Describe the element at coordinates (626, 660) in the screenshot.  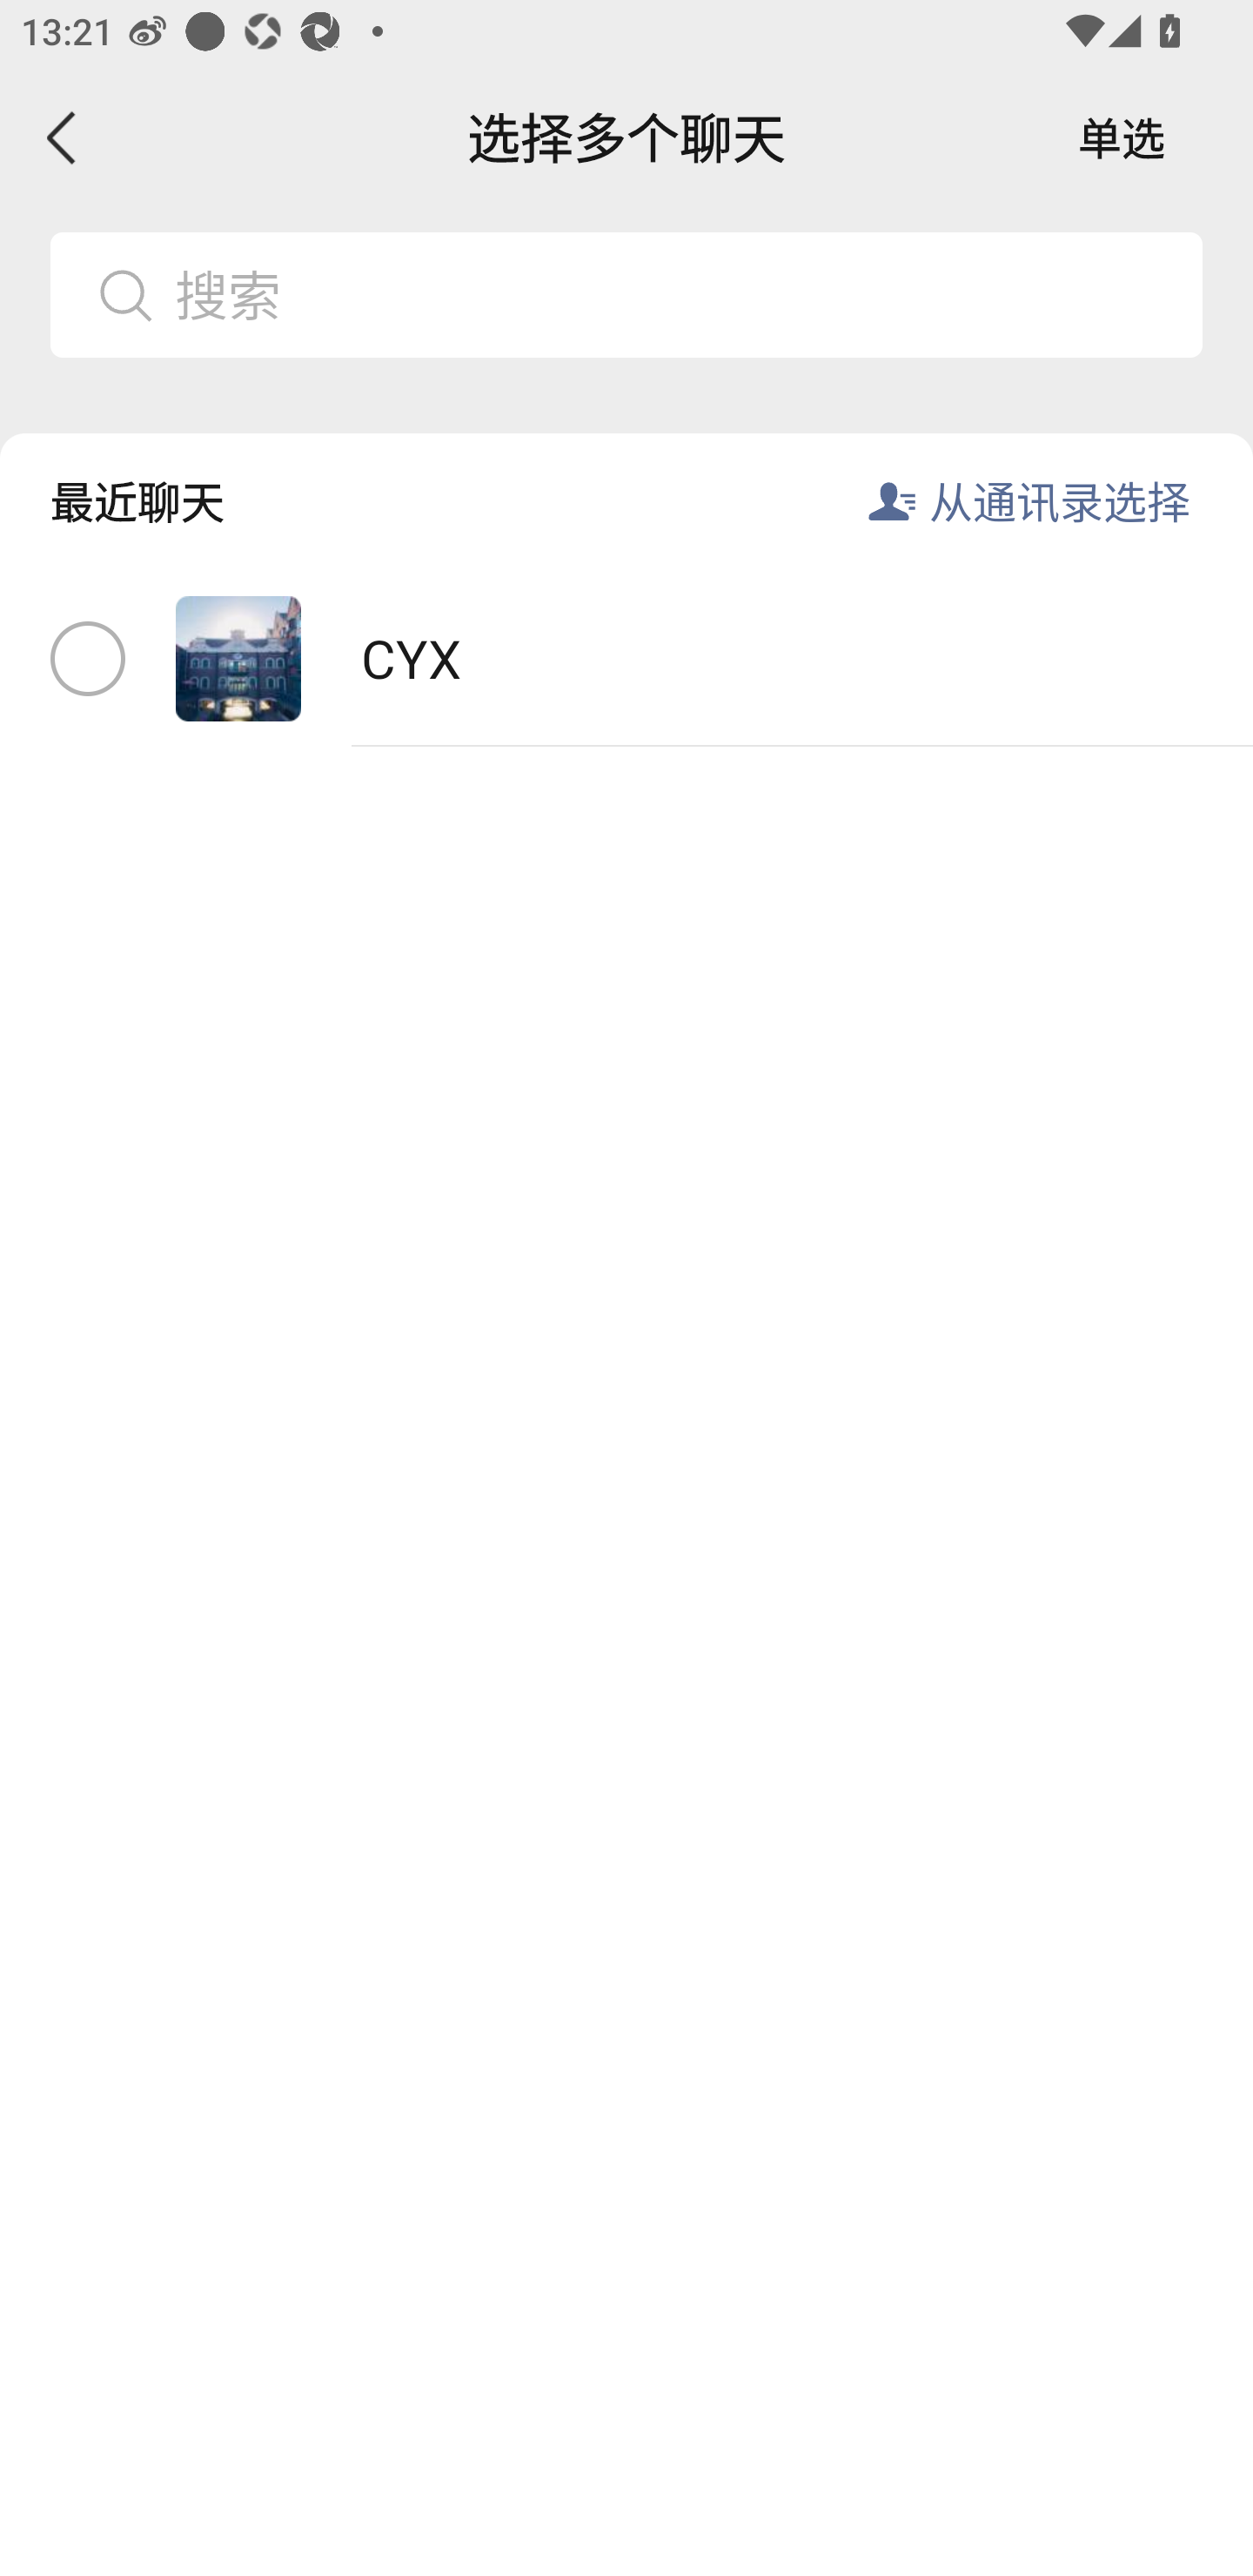
I see `CYX` at that location.